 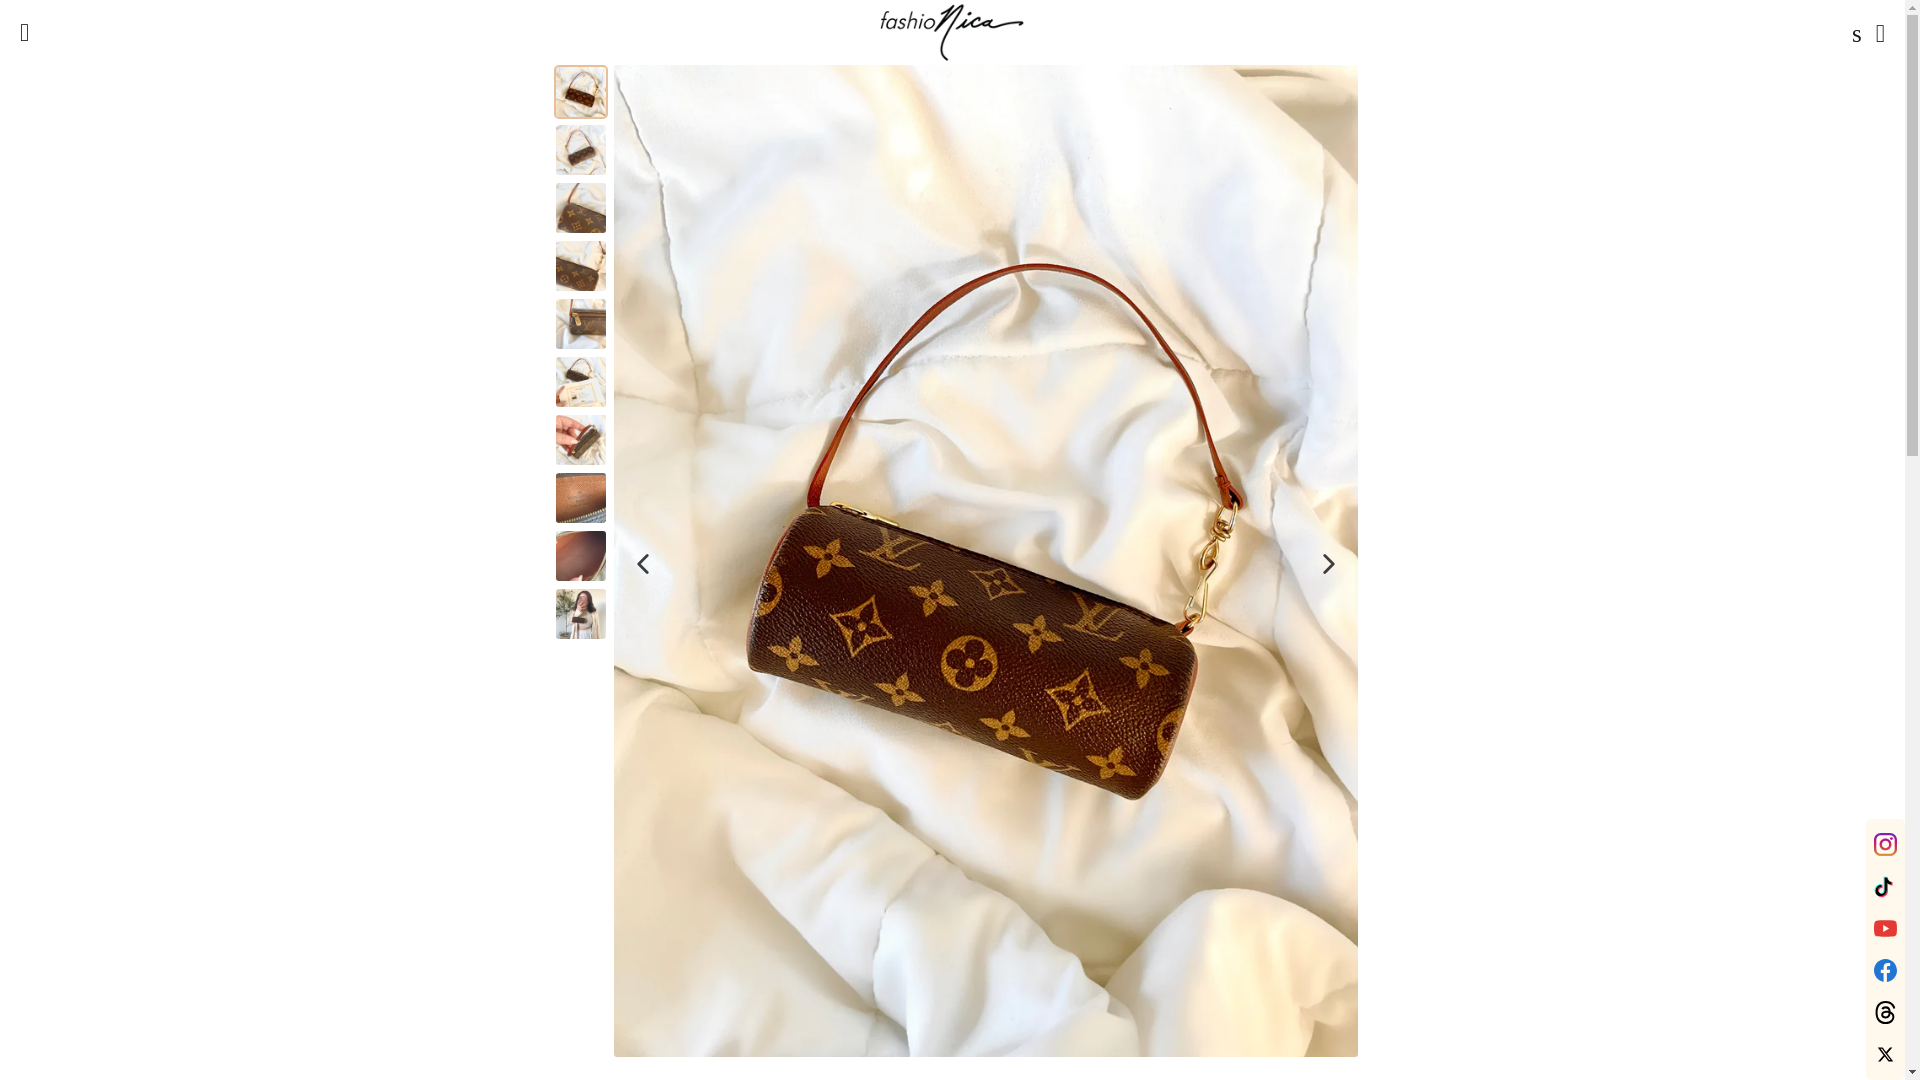 What do you see at coordinates (1852, 32) in the screenshot?
I see `Search` at bounding box center [1852, 32].